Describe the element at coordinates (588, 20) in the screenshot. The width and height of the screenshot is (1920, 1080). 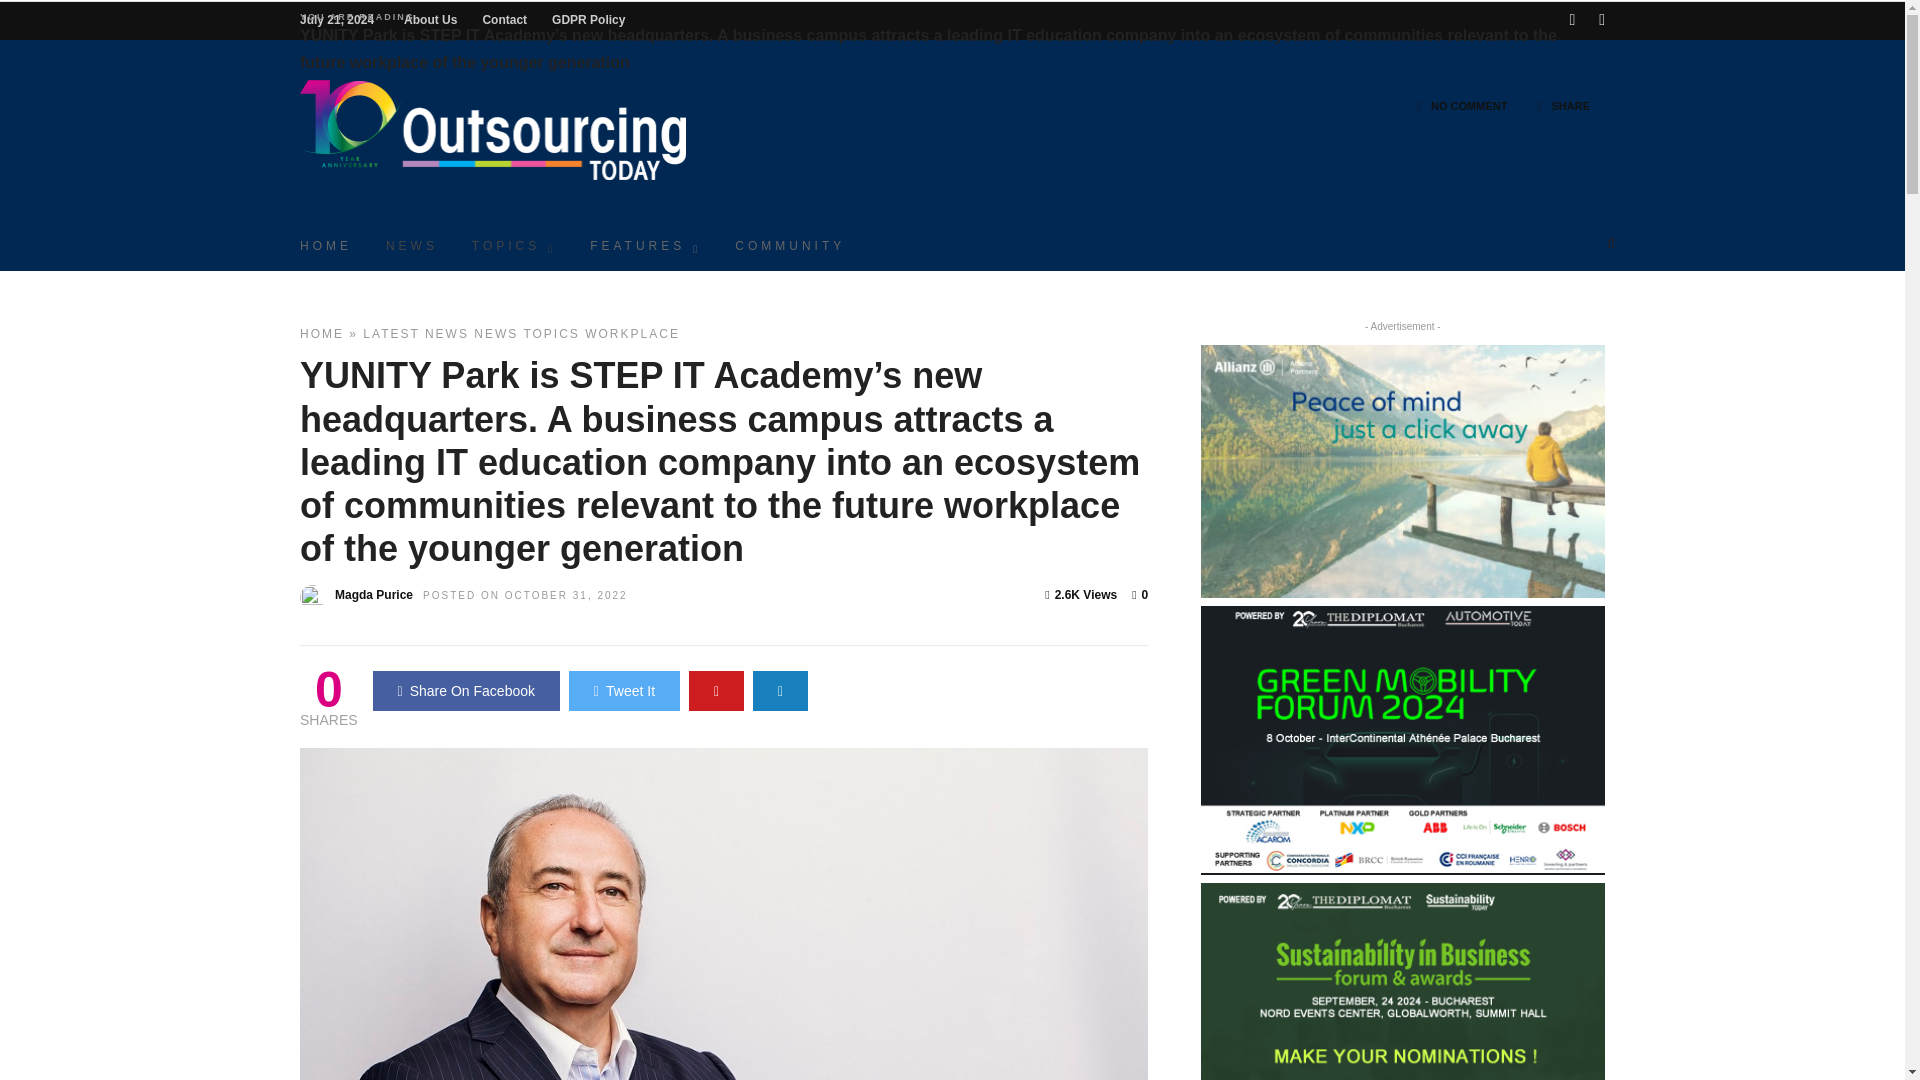
I see `GDPR Policy` at that location.